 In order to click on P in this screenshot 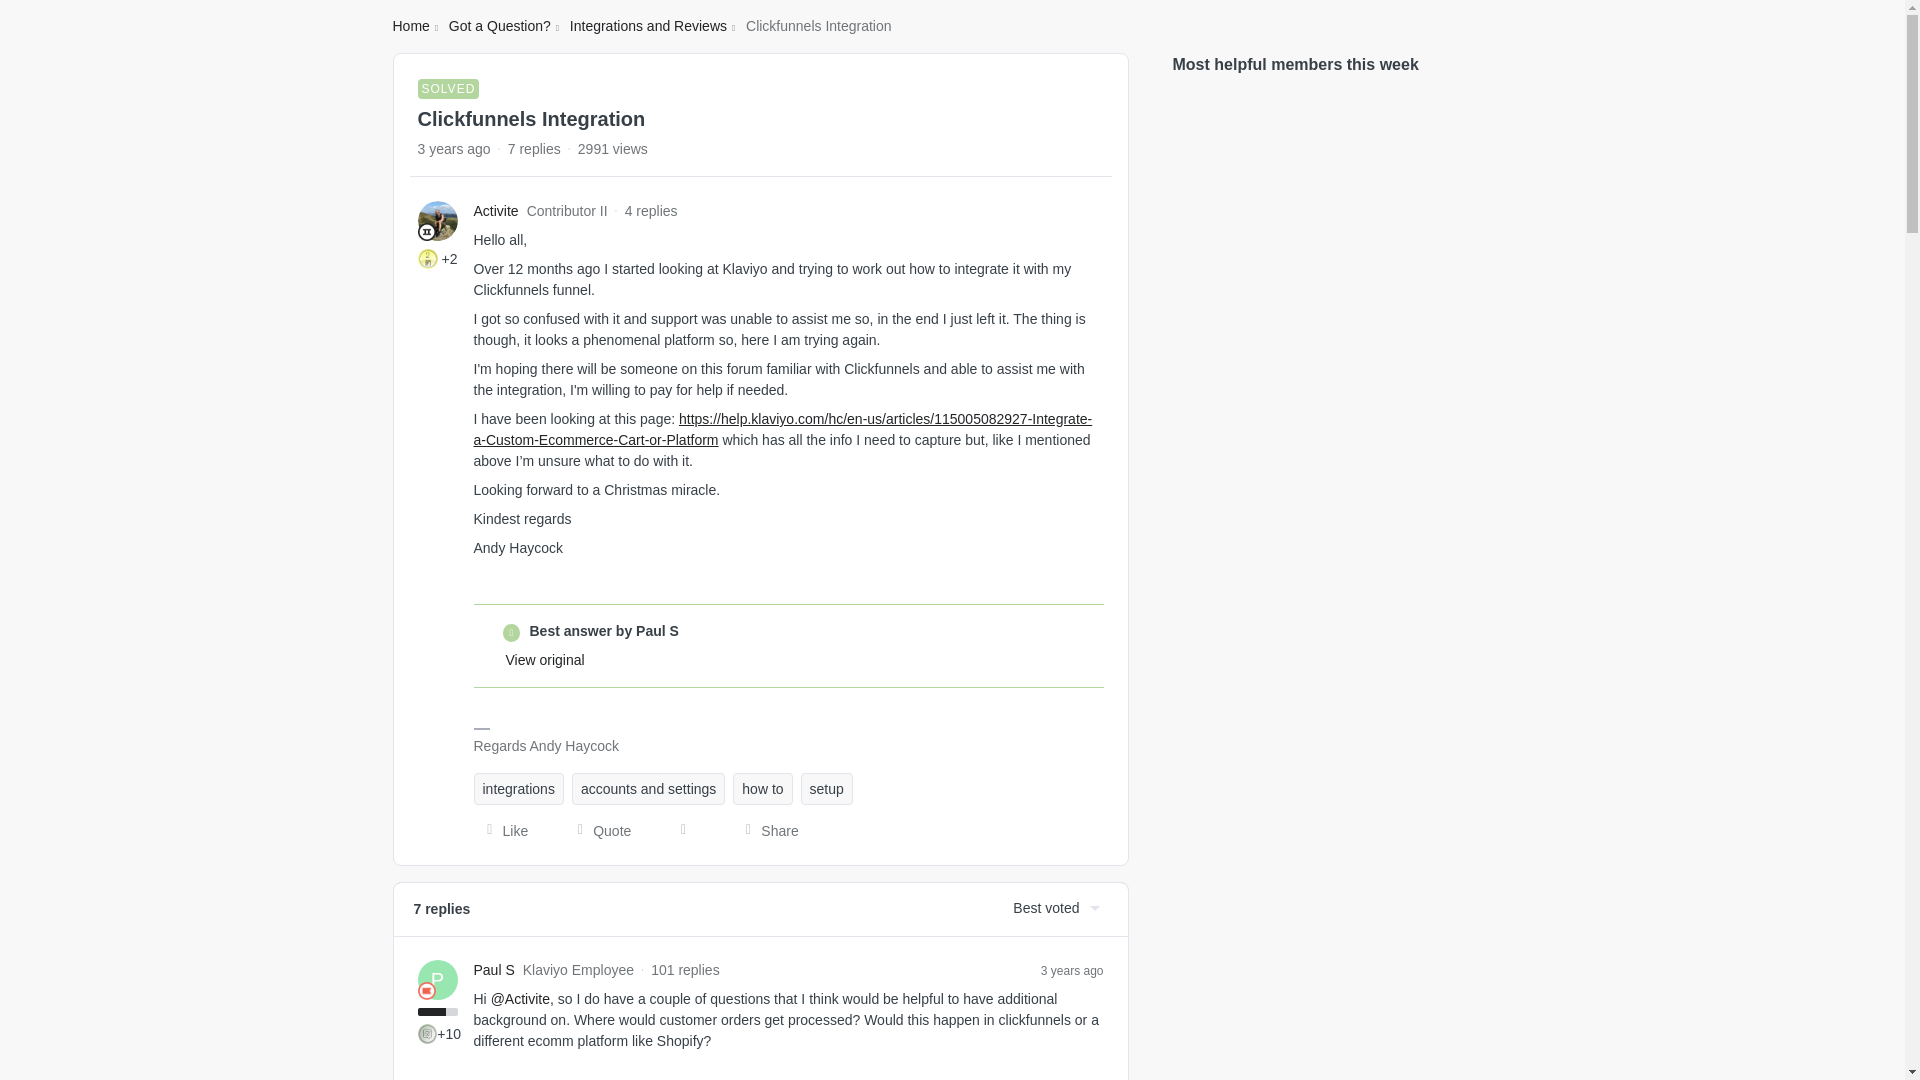, I will do `click(438, 980)`.